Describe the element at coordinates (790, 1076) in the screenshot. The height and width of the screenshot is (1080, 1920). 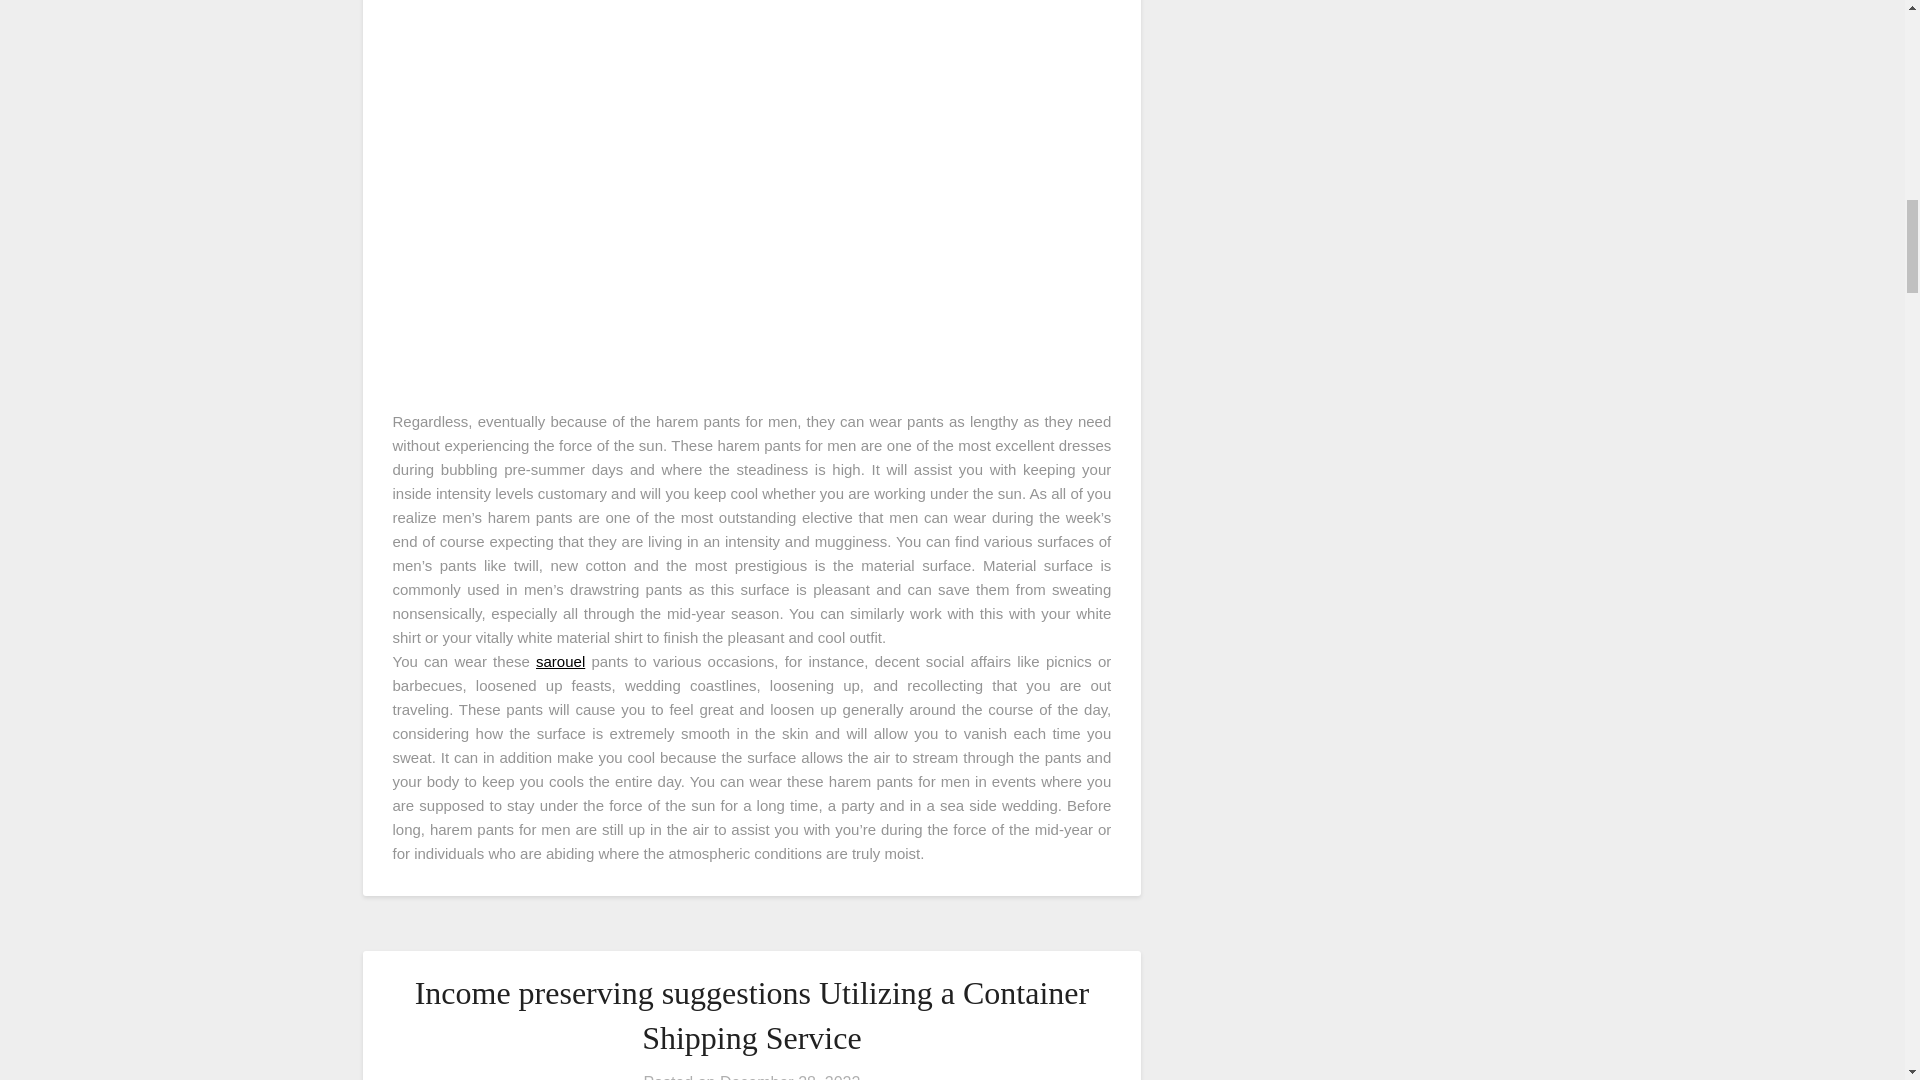
I see `December 28, 2022` at that location.